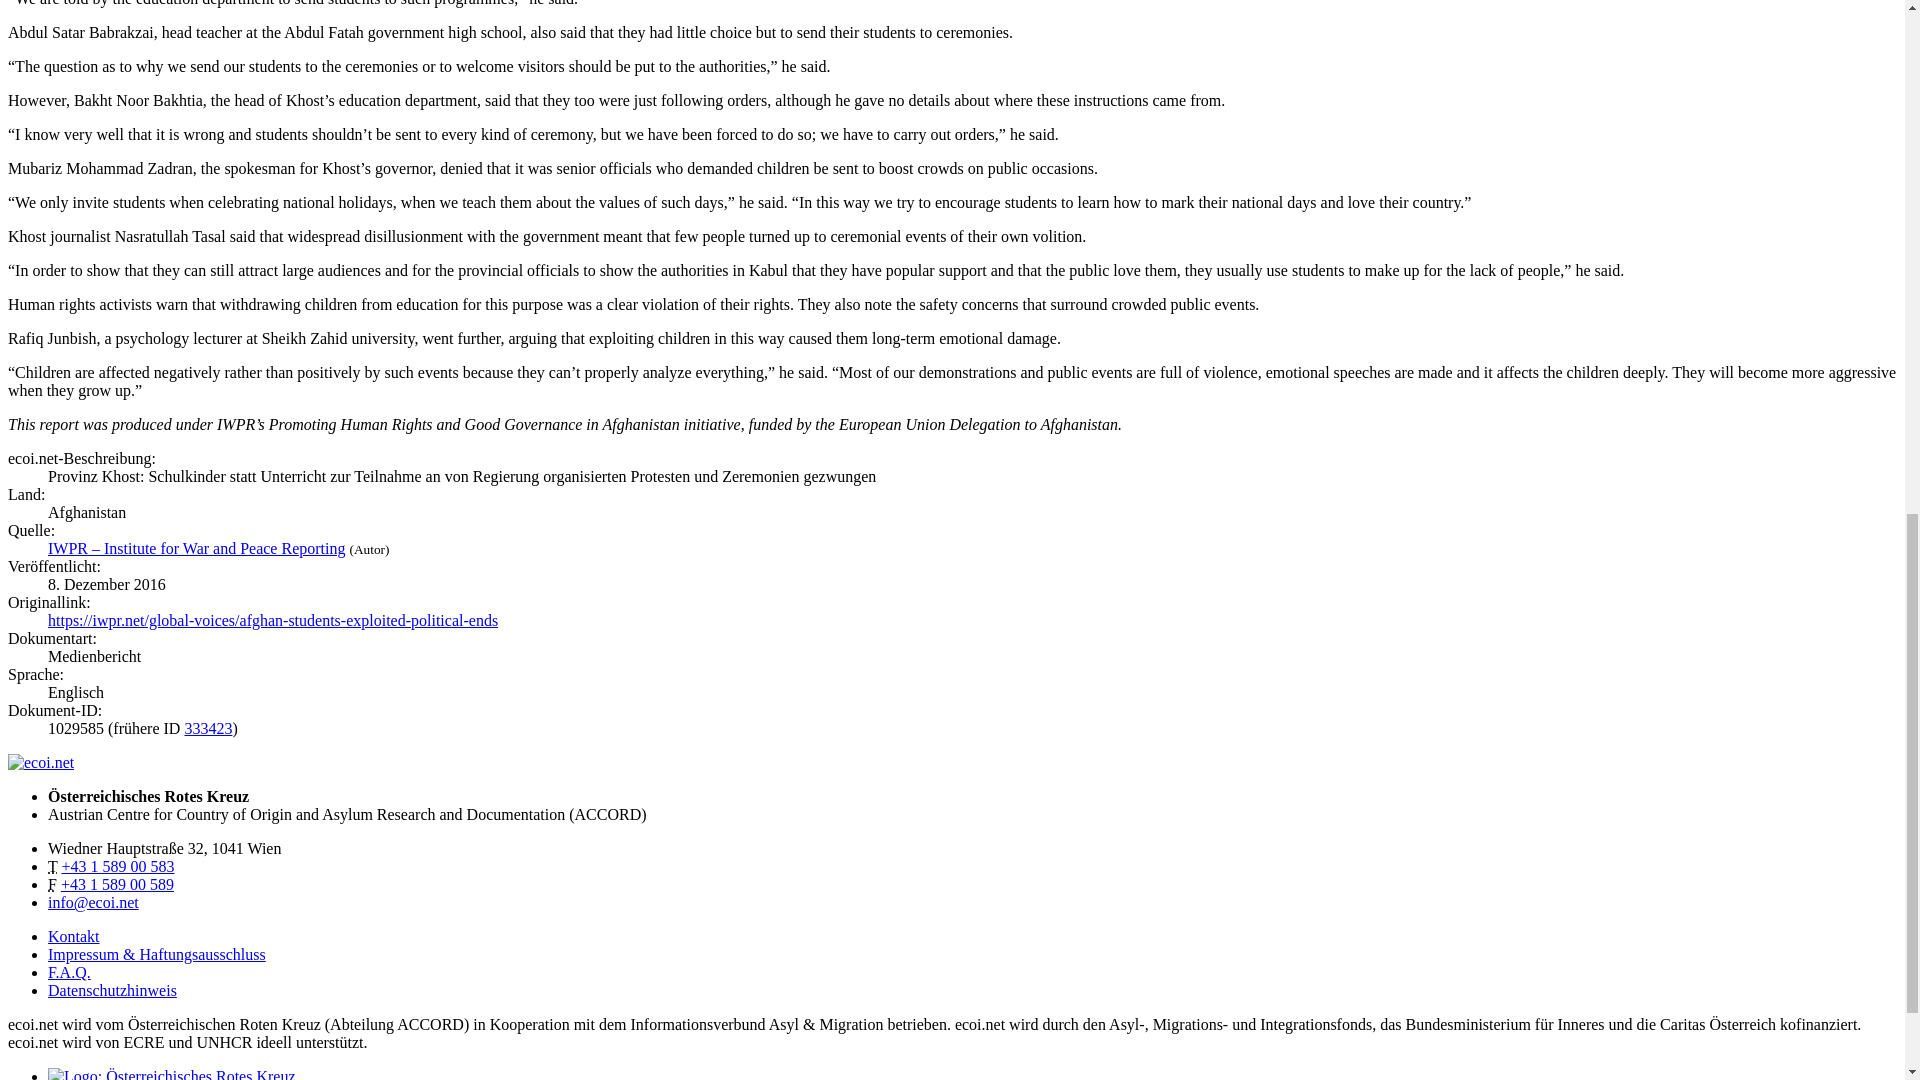 This screenshot has height=1080, width=1920. Describe the element at coordinates (118, 884) in the screenshot. I see `Fax` at that location.